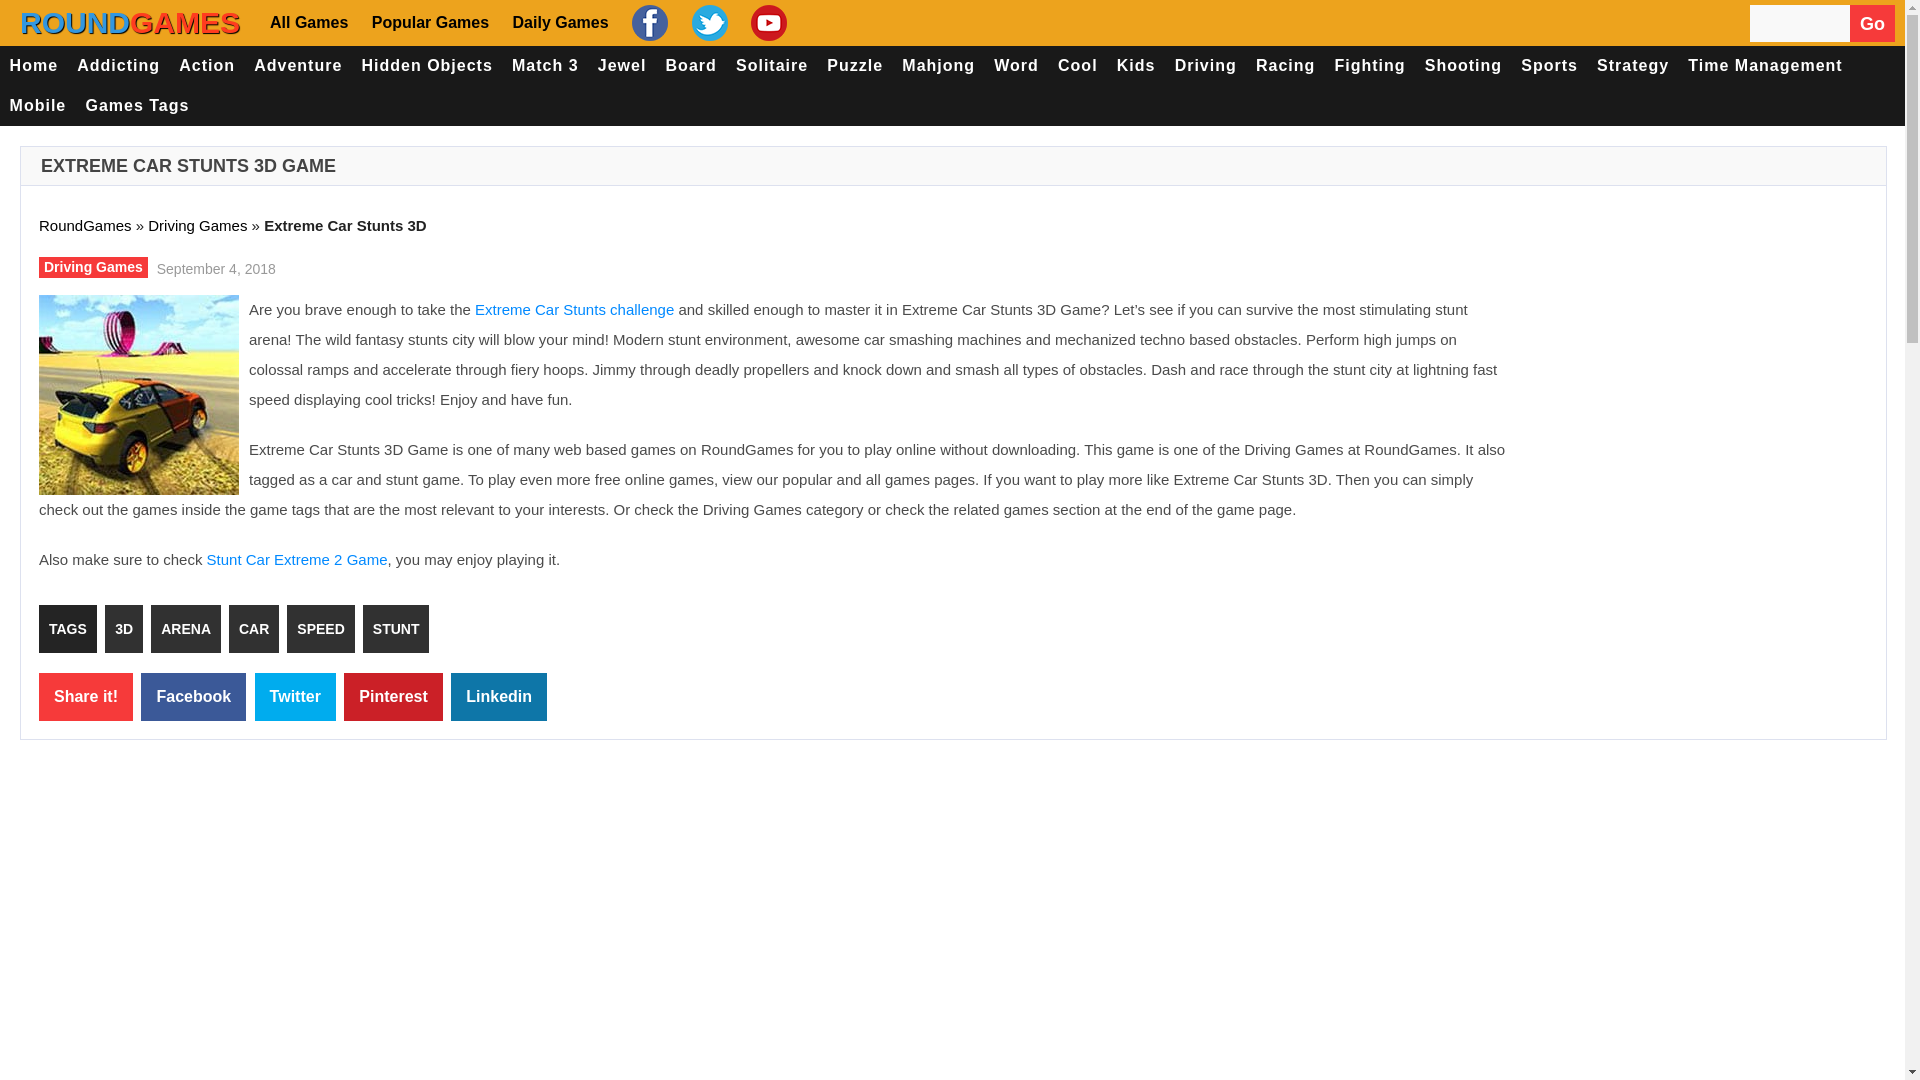 The image size is (1920, 1080). What do you see at coordinates (558, 22) in the screenshot?
I see `Daily Games` at bounding box center [558, 22].